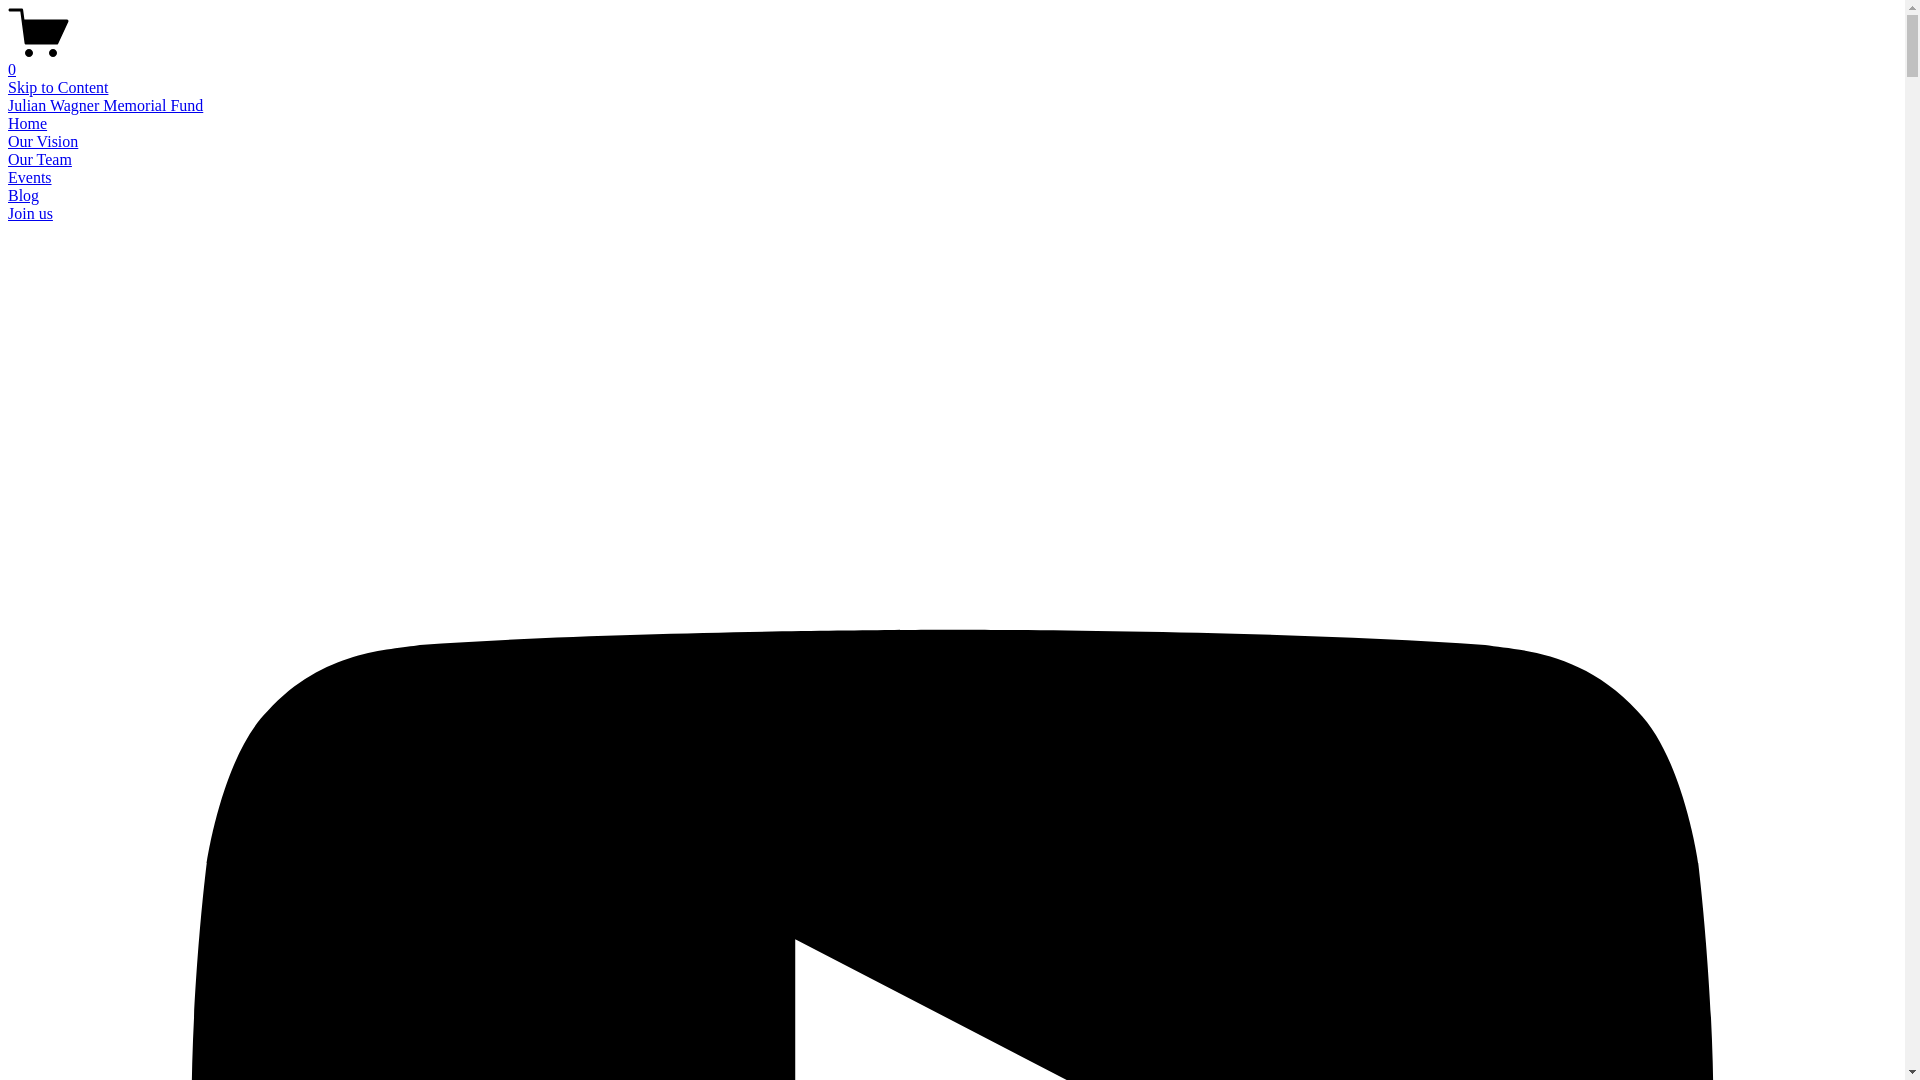 The width and height of the screenshot is (1920, 1080). I want to click on Our Vision, so click(43, 142).